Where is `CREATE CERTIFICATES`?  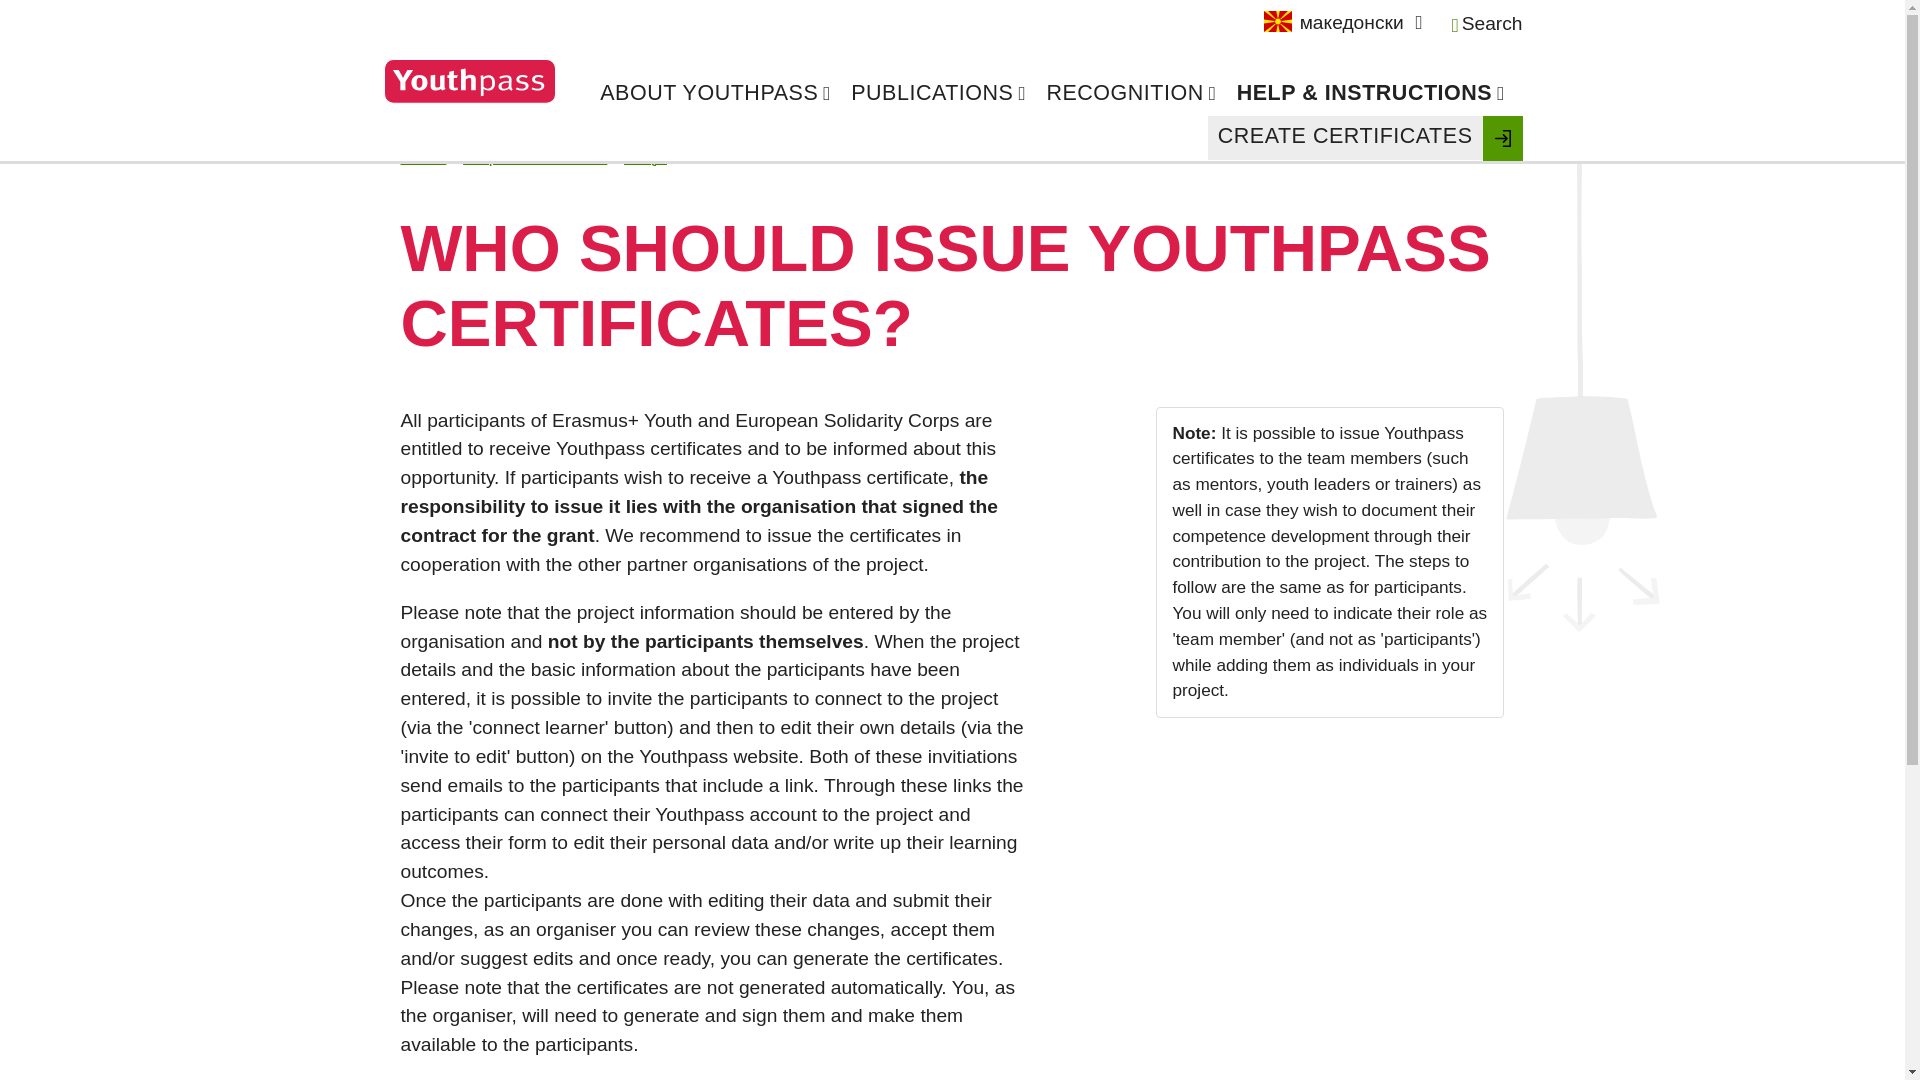 CREATE CERTIFICATES is located at coordinates (1344, 136).